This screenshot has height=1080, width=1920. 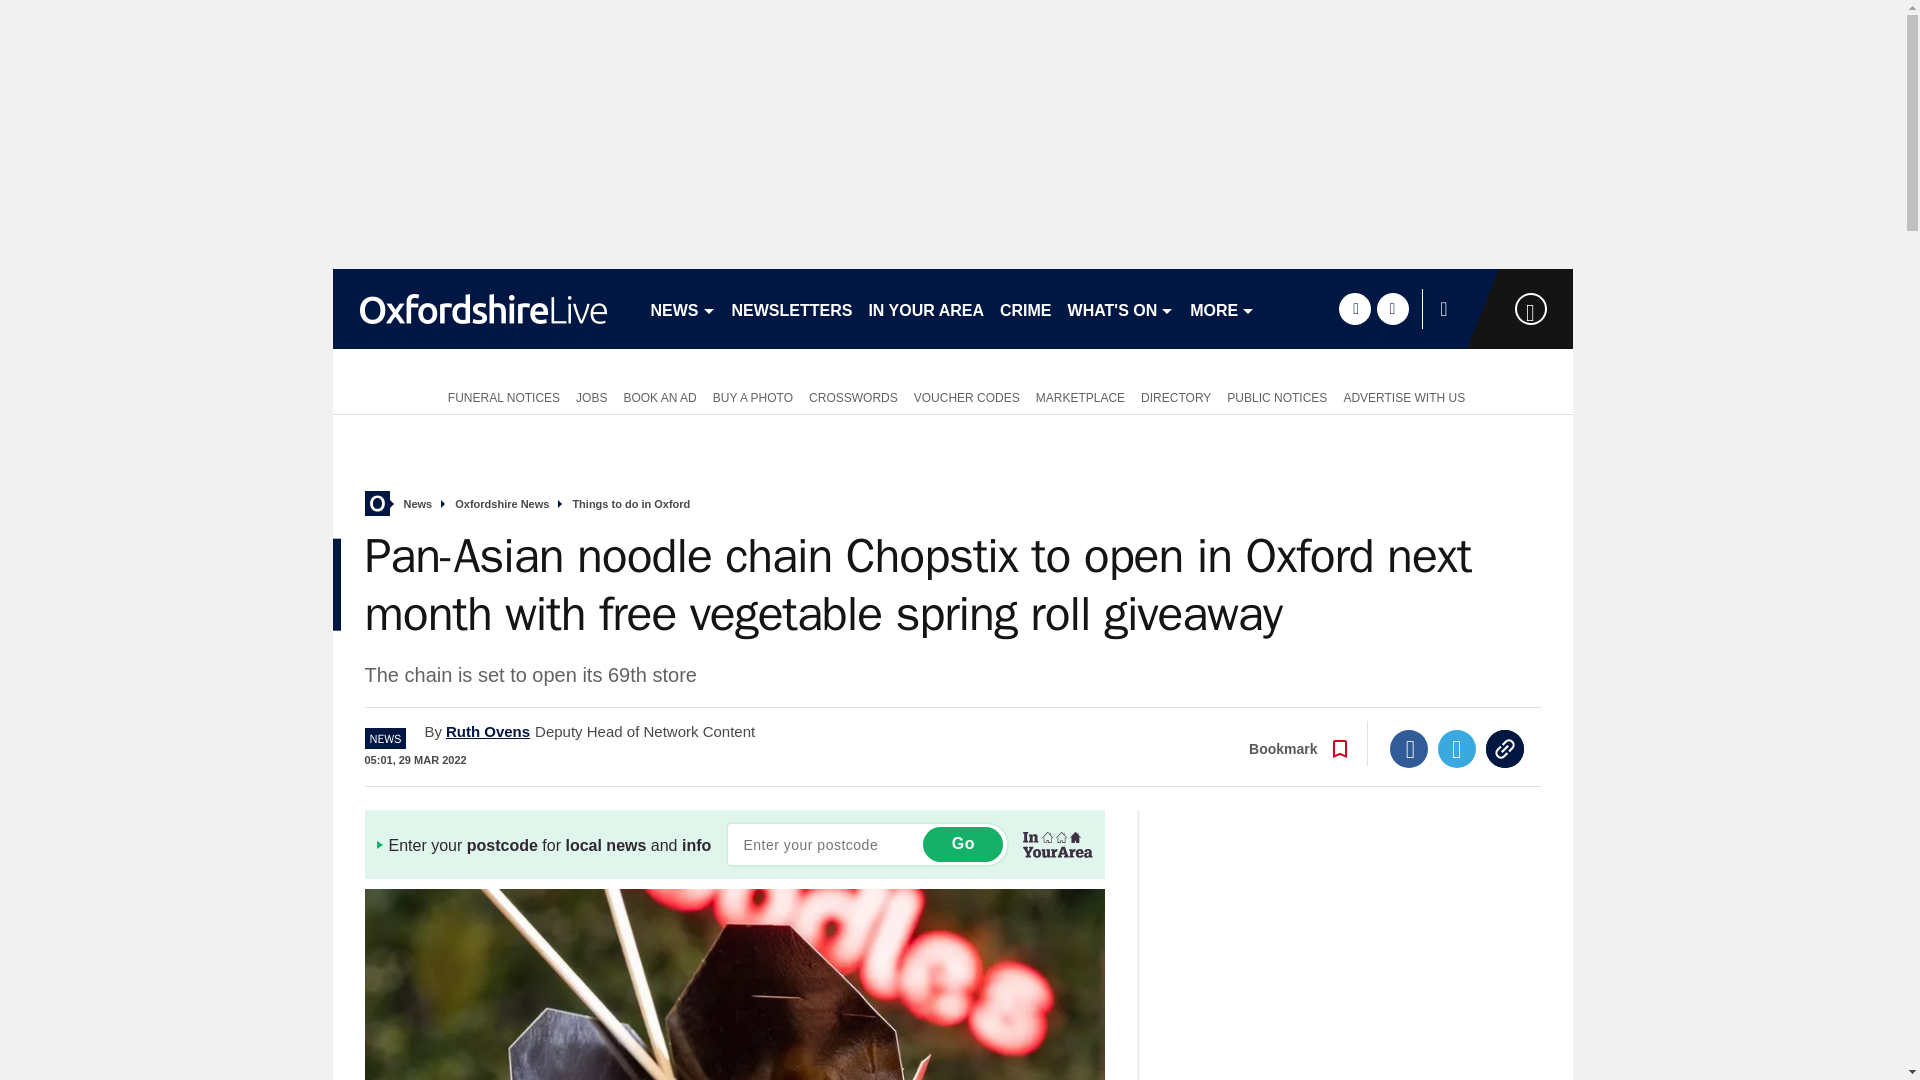 I want to click on PUBLIC NOTICES, so click(x=1276, y=396).